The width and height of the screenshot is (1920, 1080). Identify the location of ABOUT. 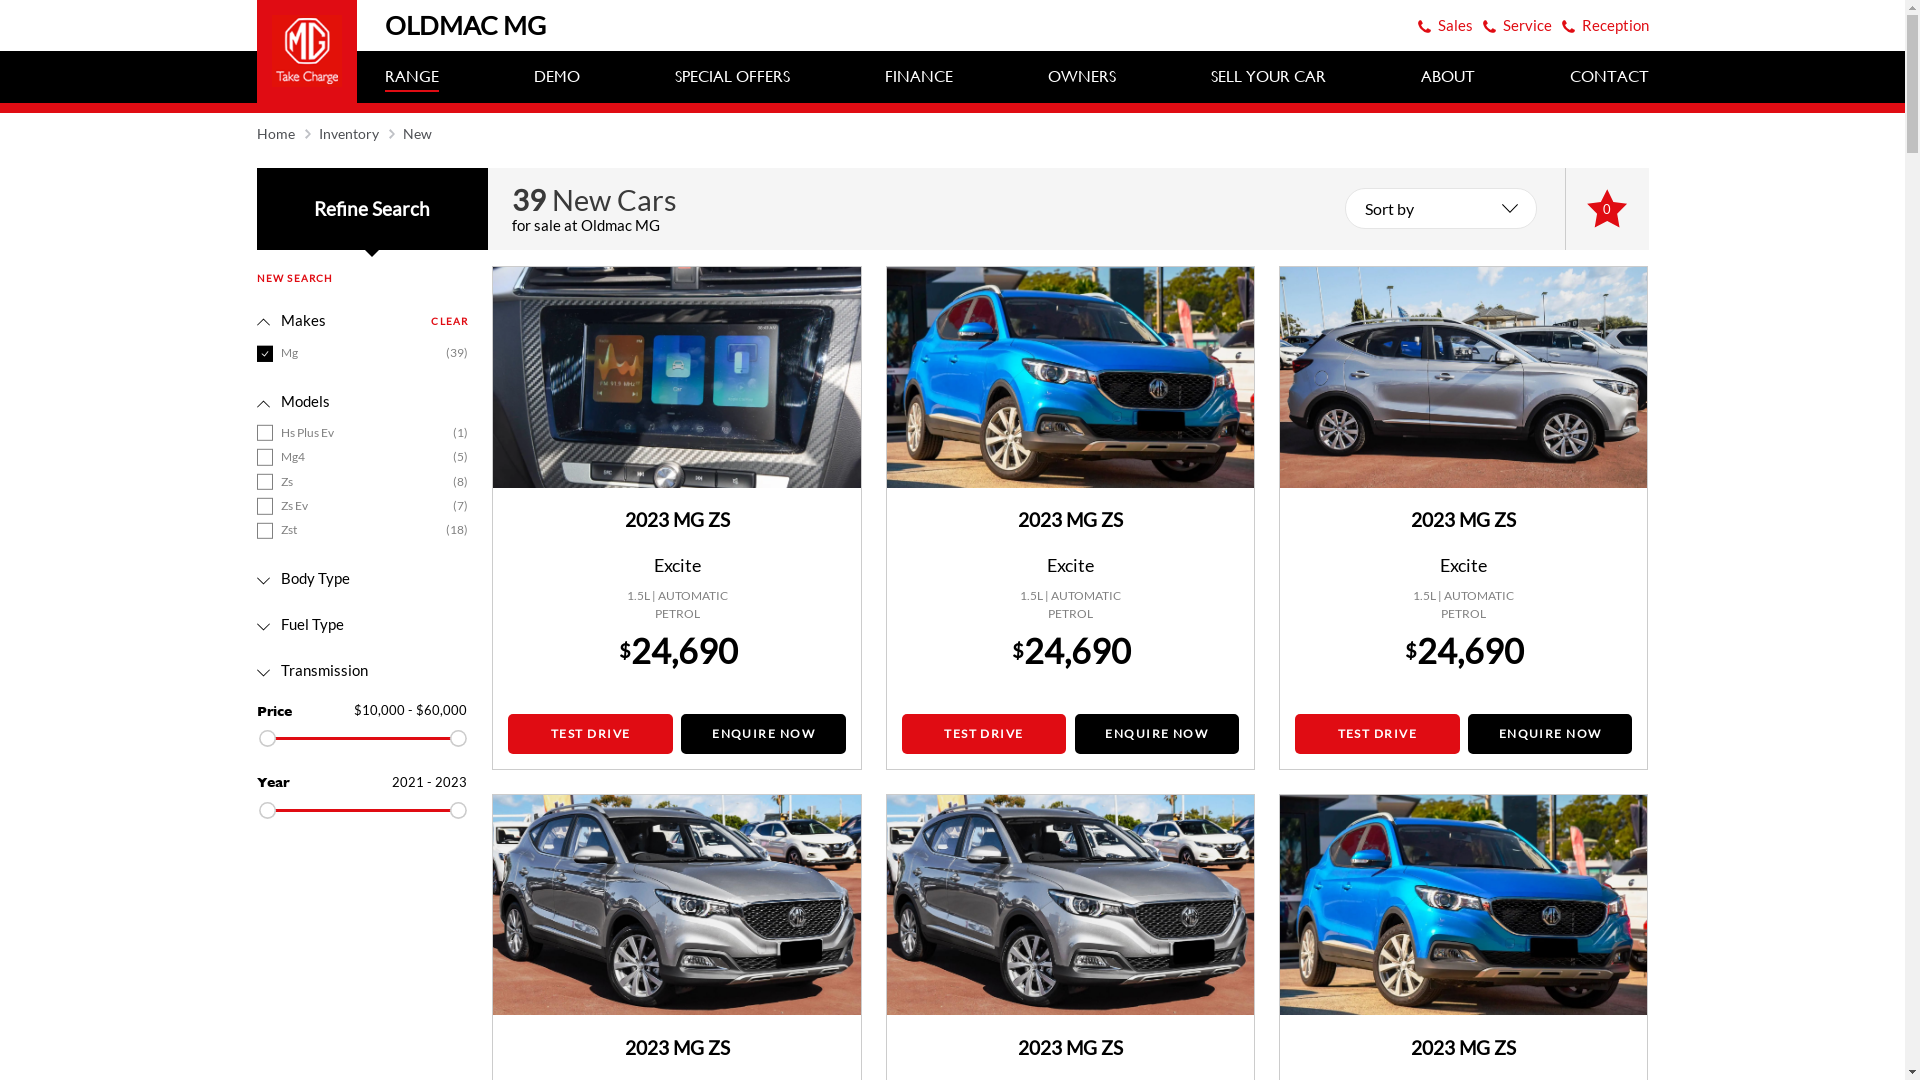
(1447, 77).